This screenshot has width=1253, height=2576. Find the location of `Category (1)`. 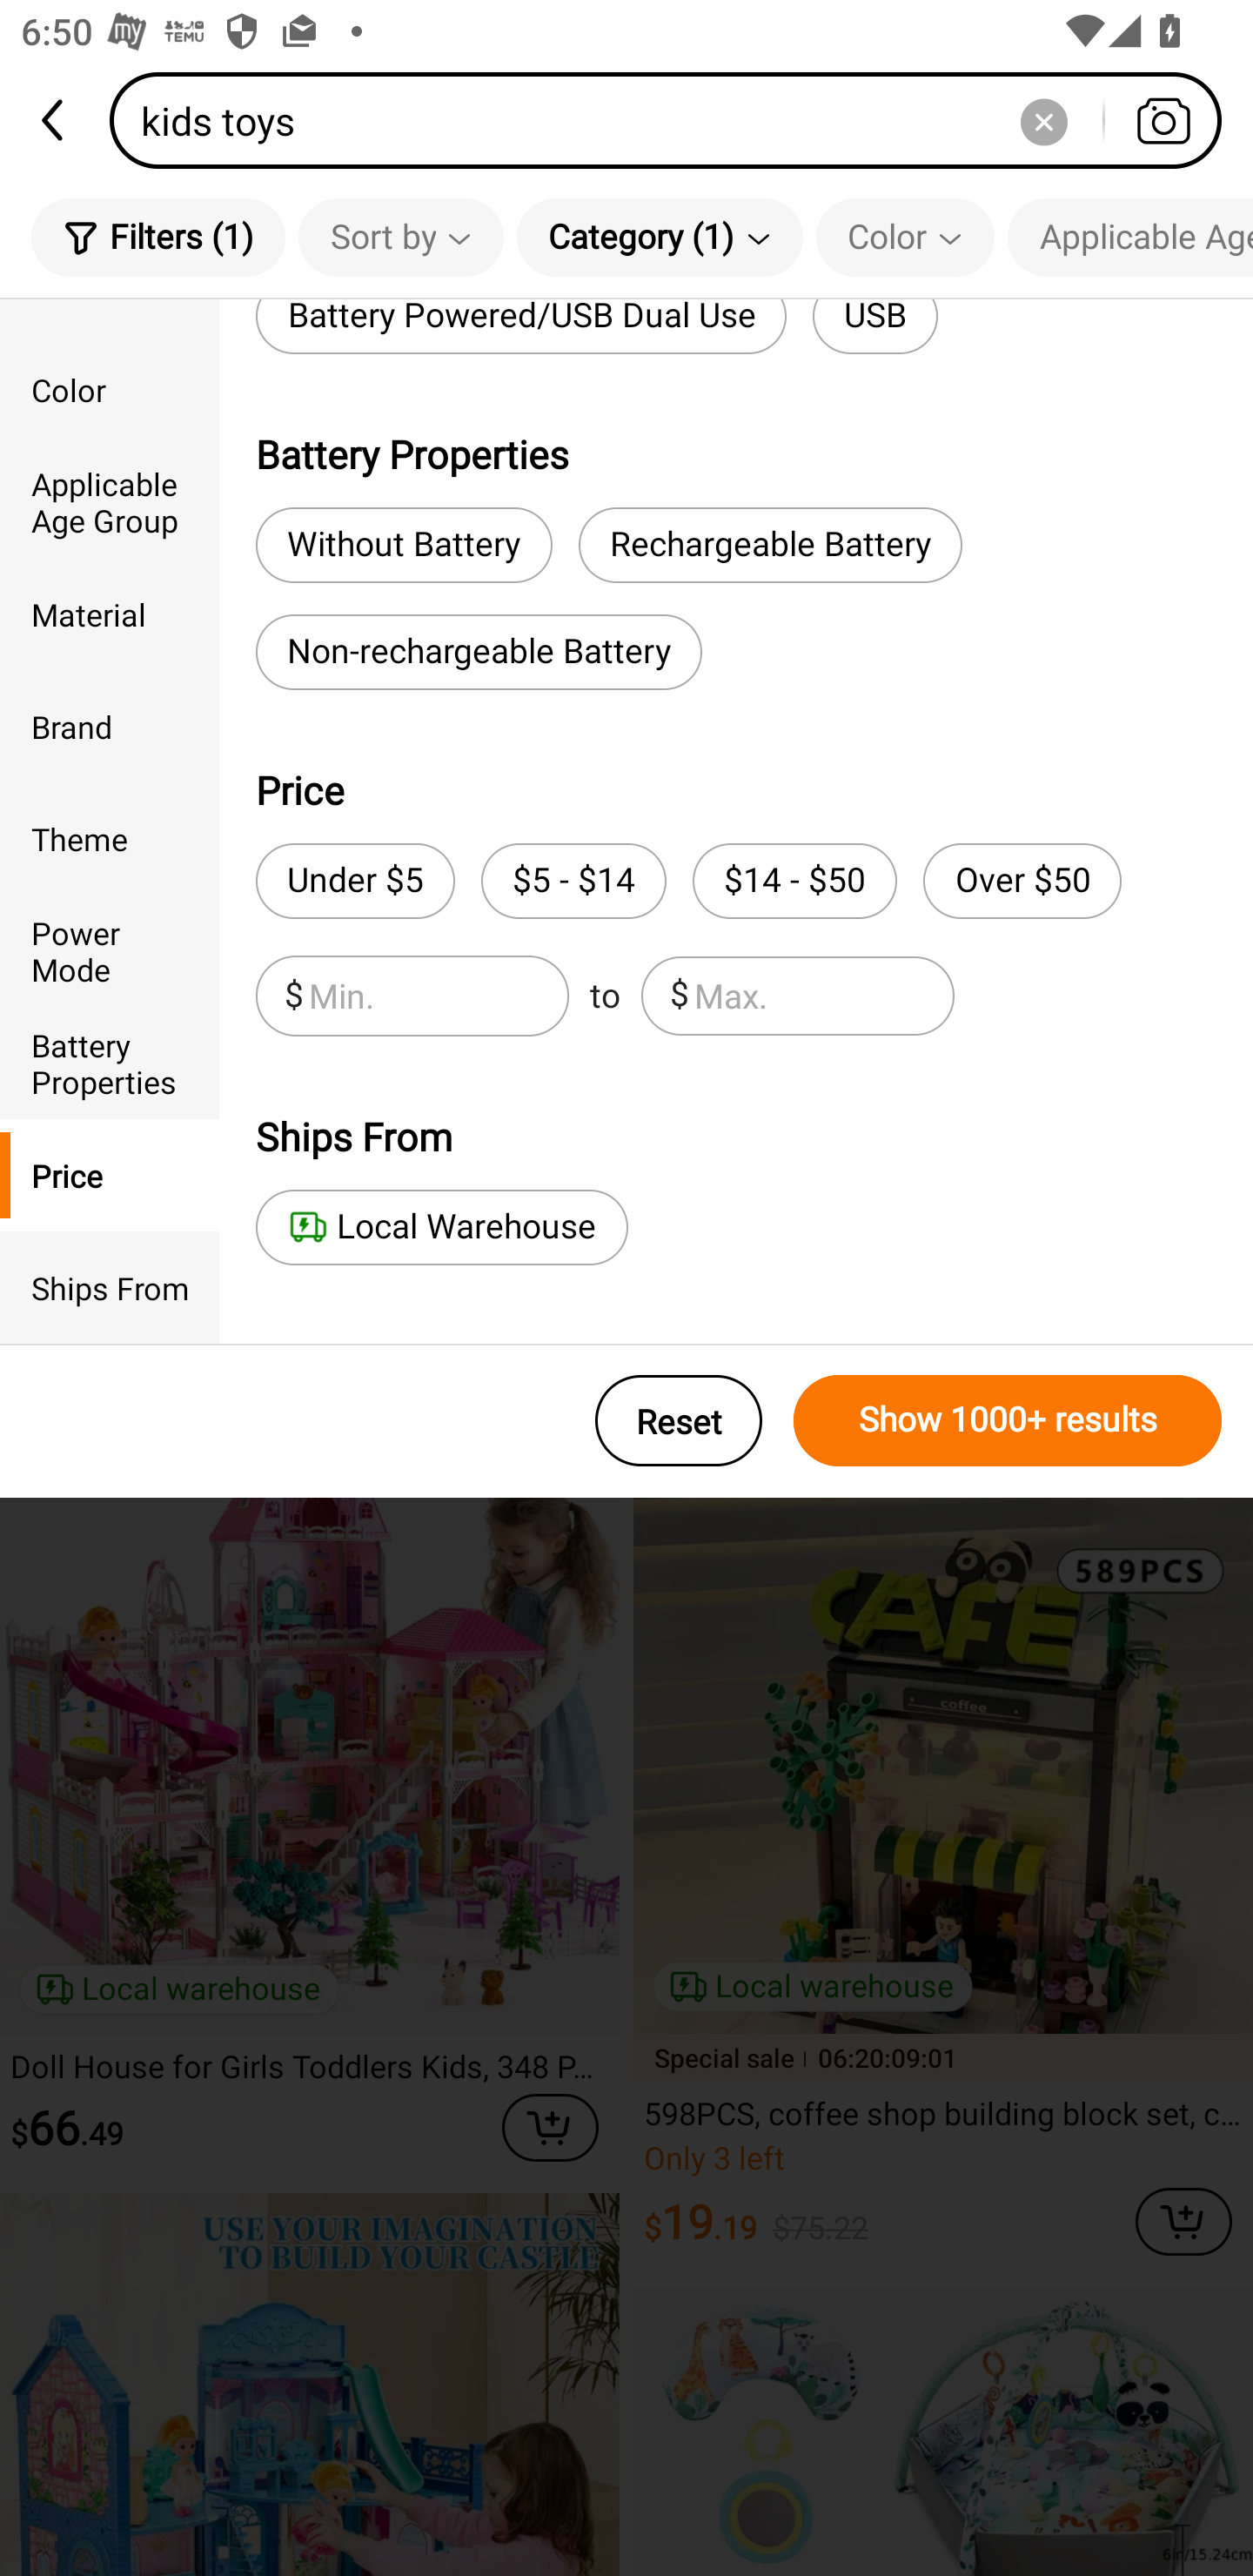

Category (1) is located at coordinates (660, 237).